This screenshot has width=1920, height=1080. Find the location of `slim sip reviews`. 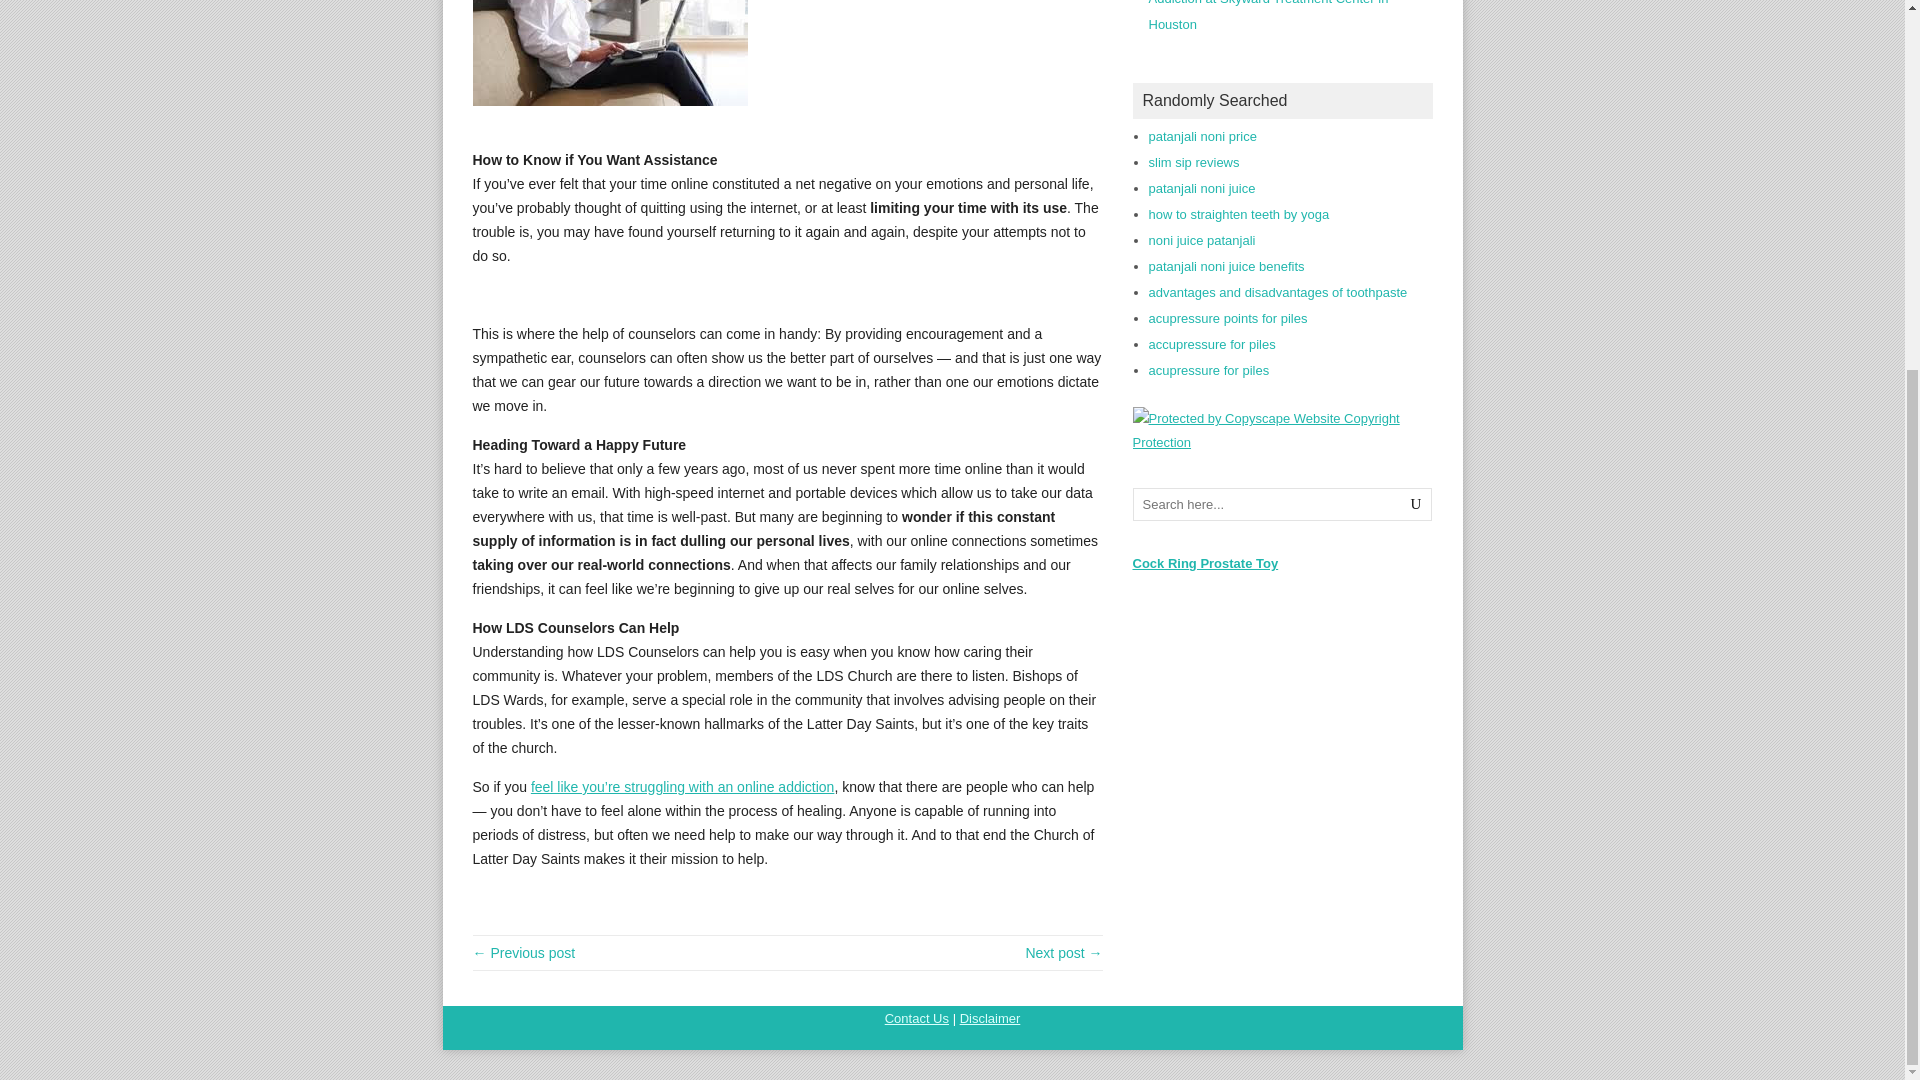

slim sip reviews is located at coordinates (1193, 162).